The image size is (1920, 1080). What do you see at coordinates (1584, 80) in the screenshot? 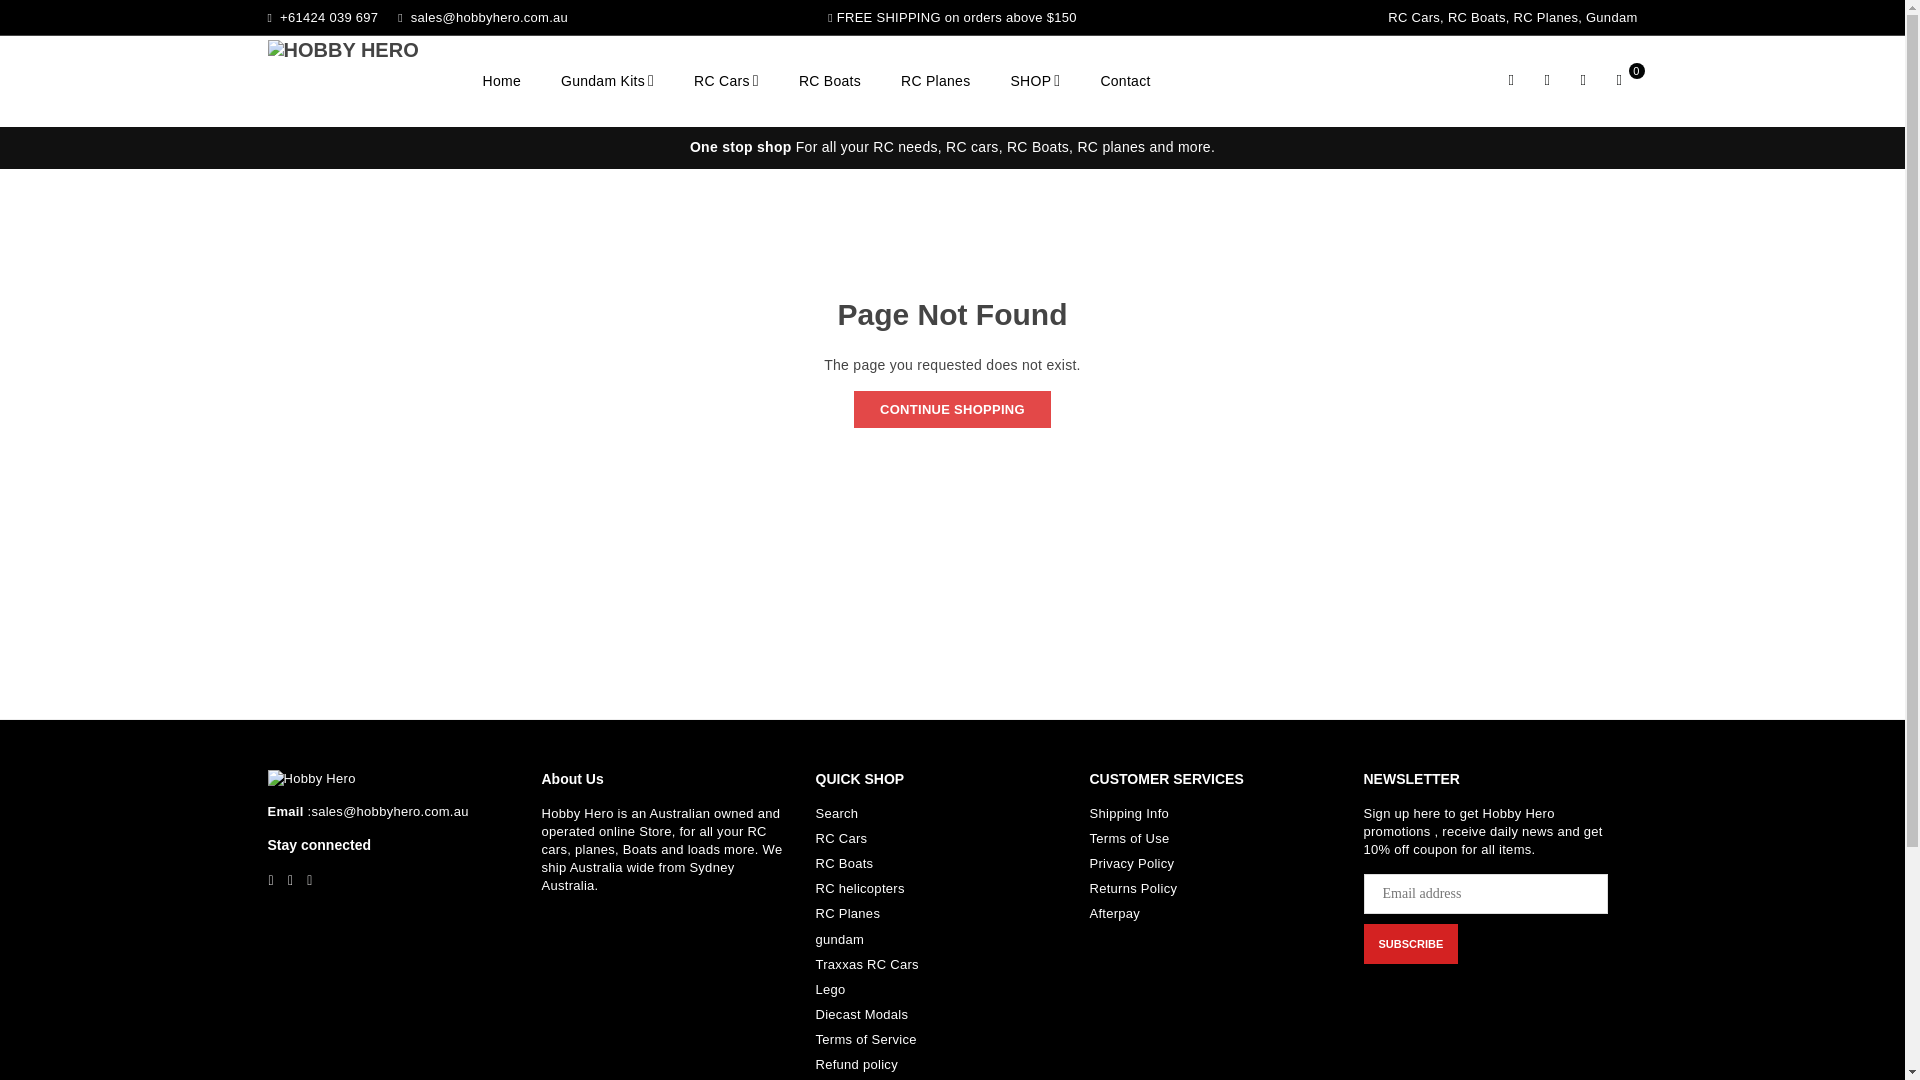
I see `Wishlist` at bounding box center [1584, 80].